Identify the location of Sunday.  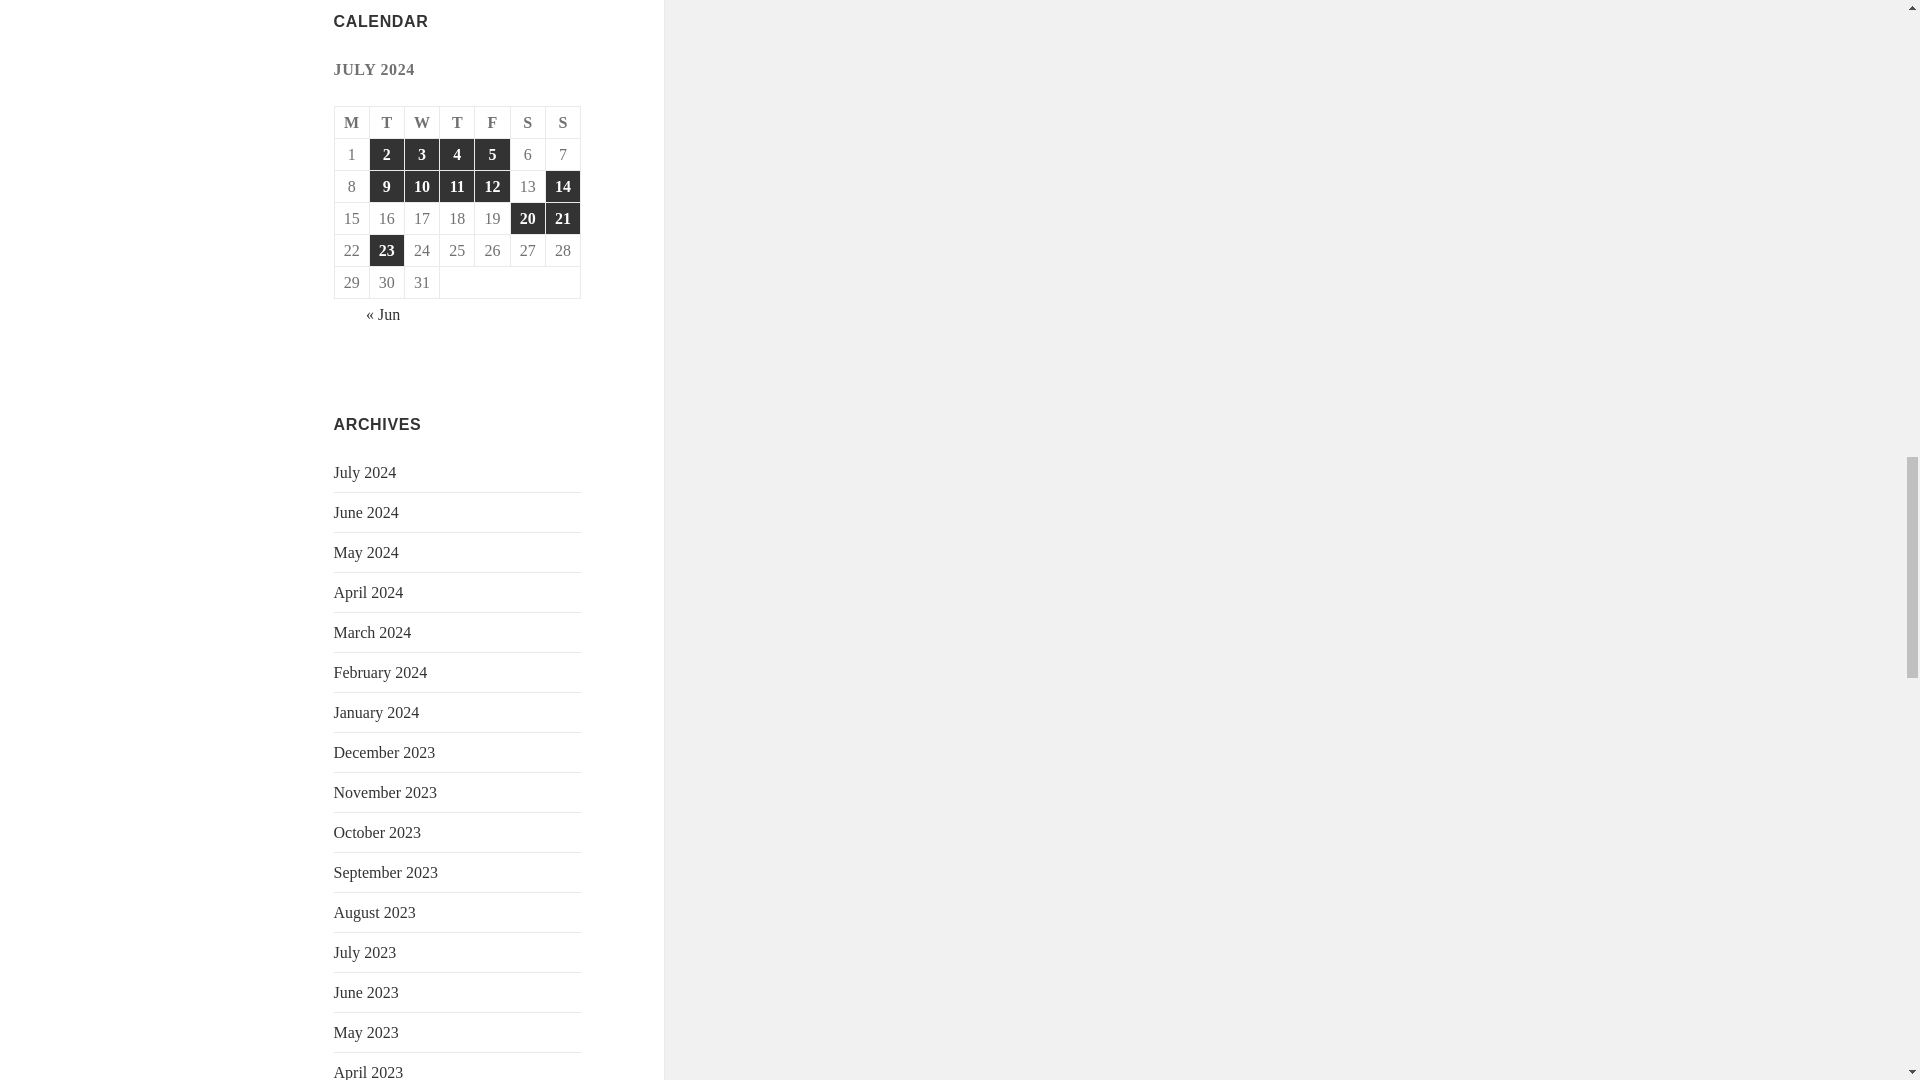
(563, 122).